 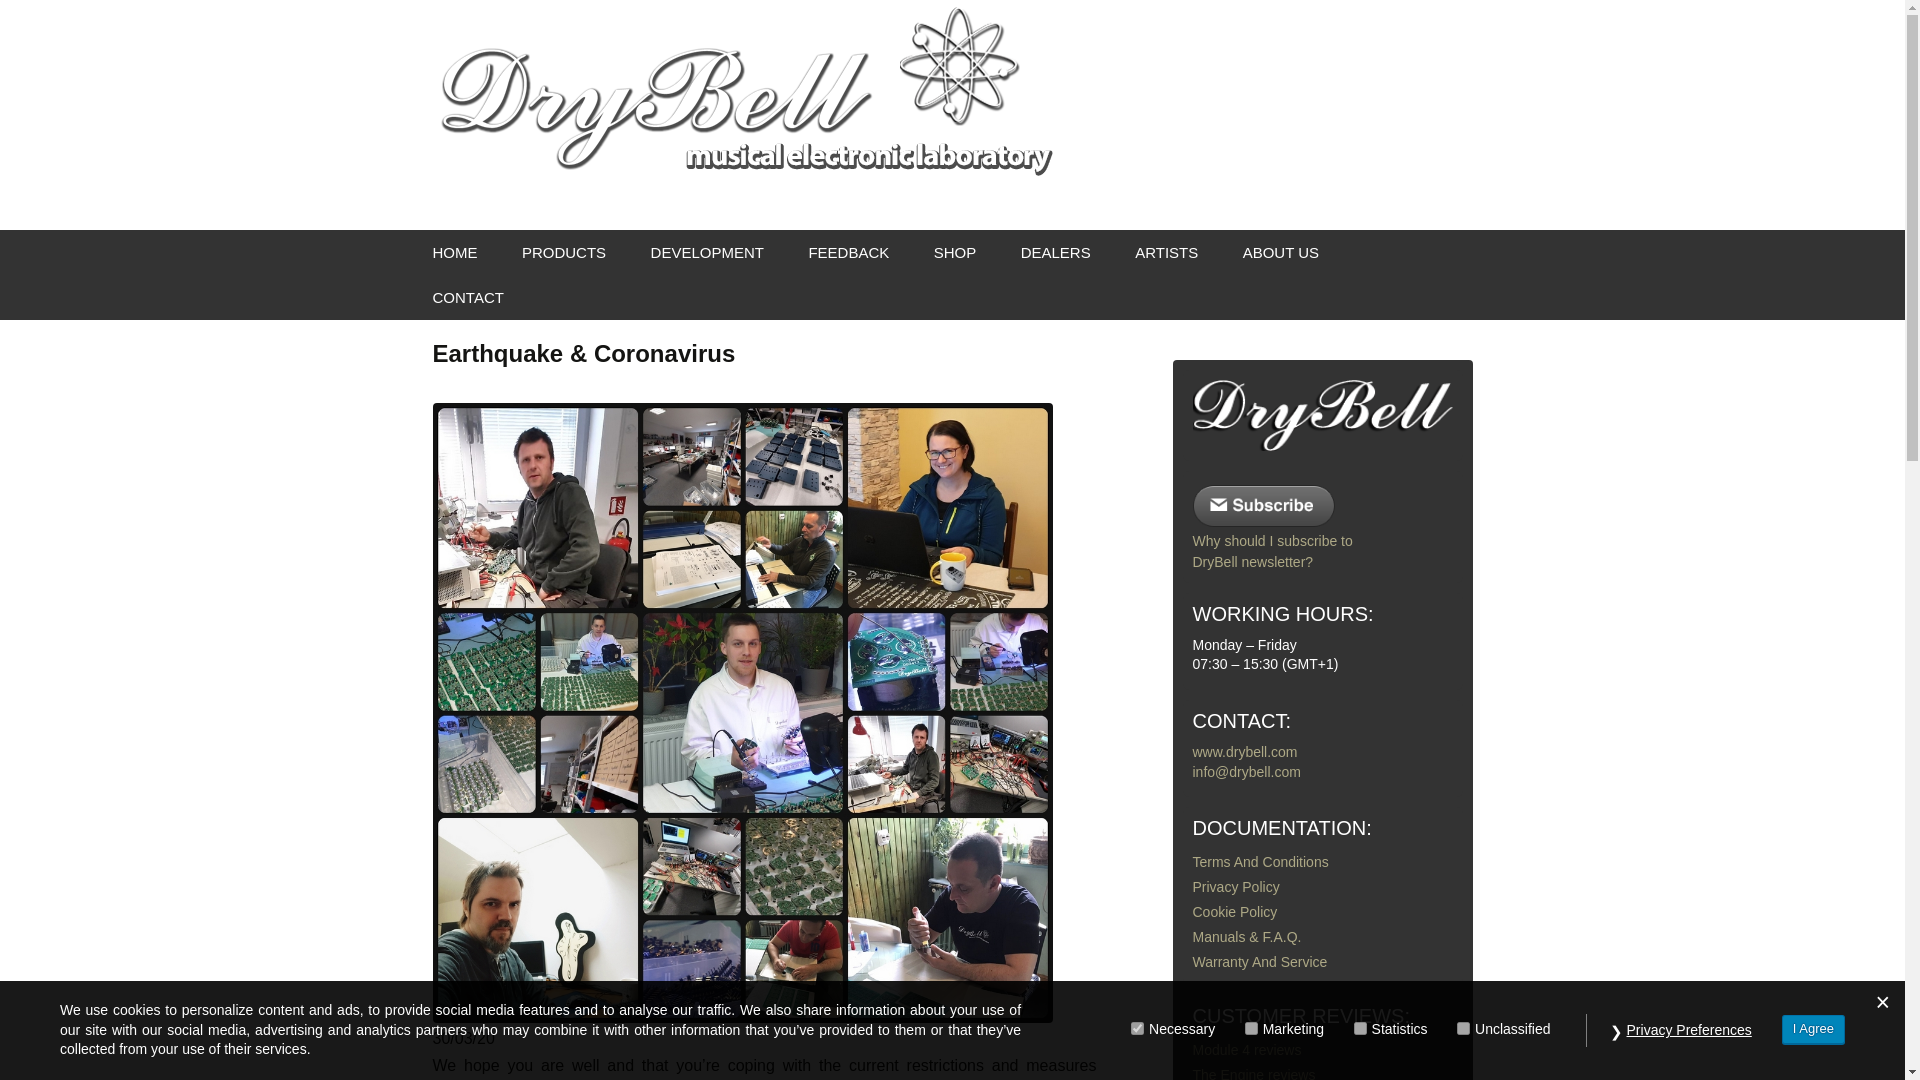 What do you see at coordinates (1056, 252) in the screenshot?
I see `DEALERS` at bounding box center [1056, 252].